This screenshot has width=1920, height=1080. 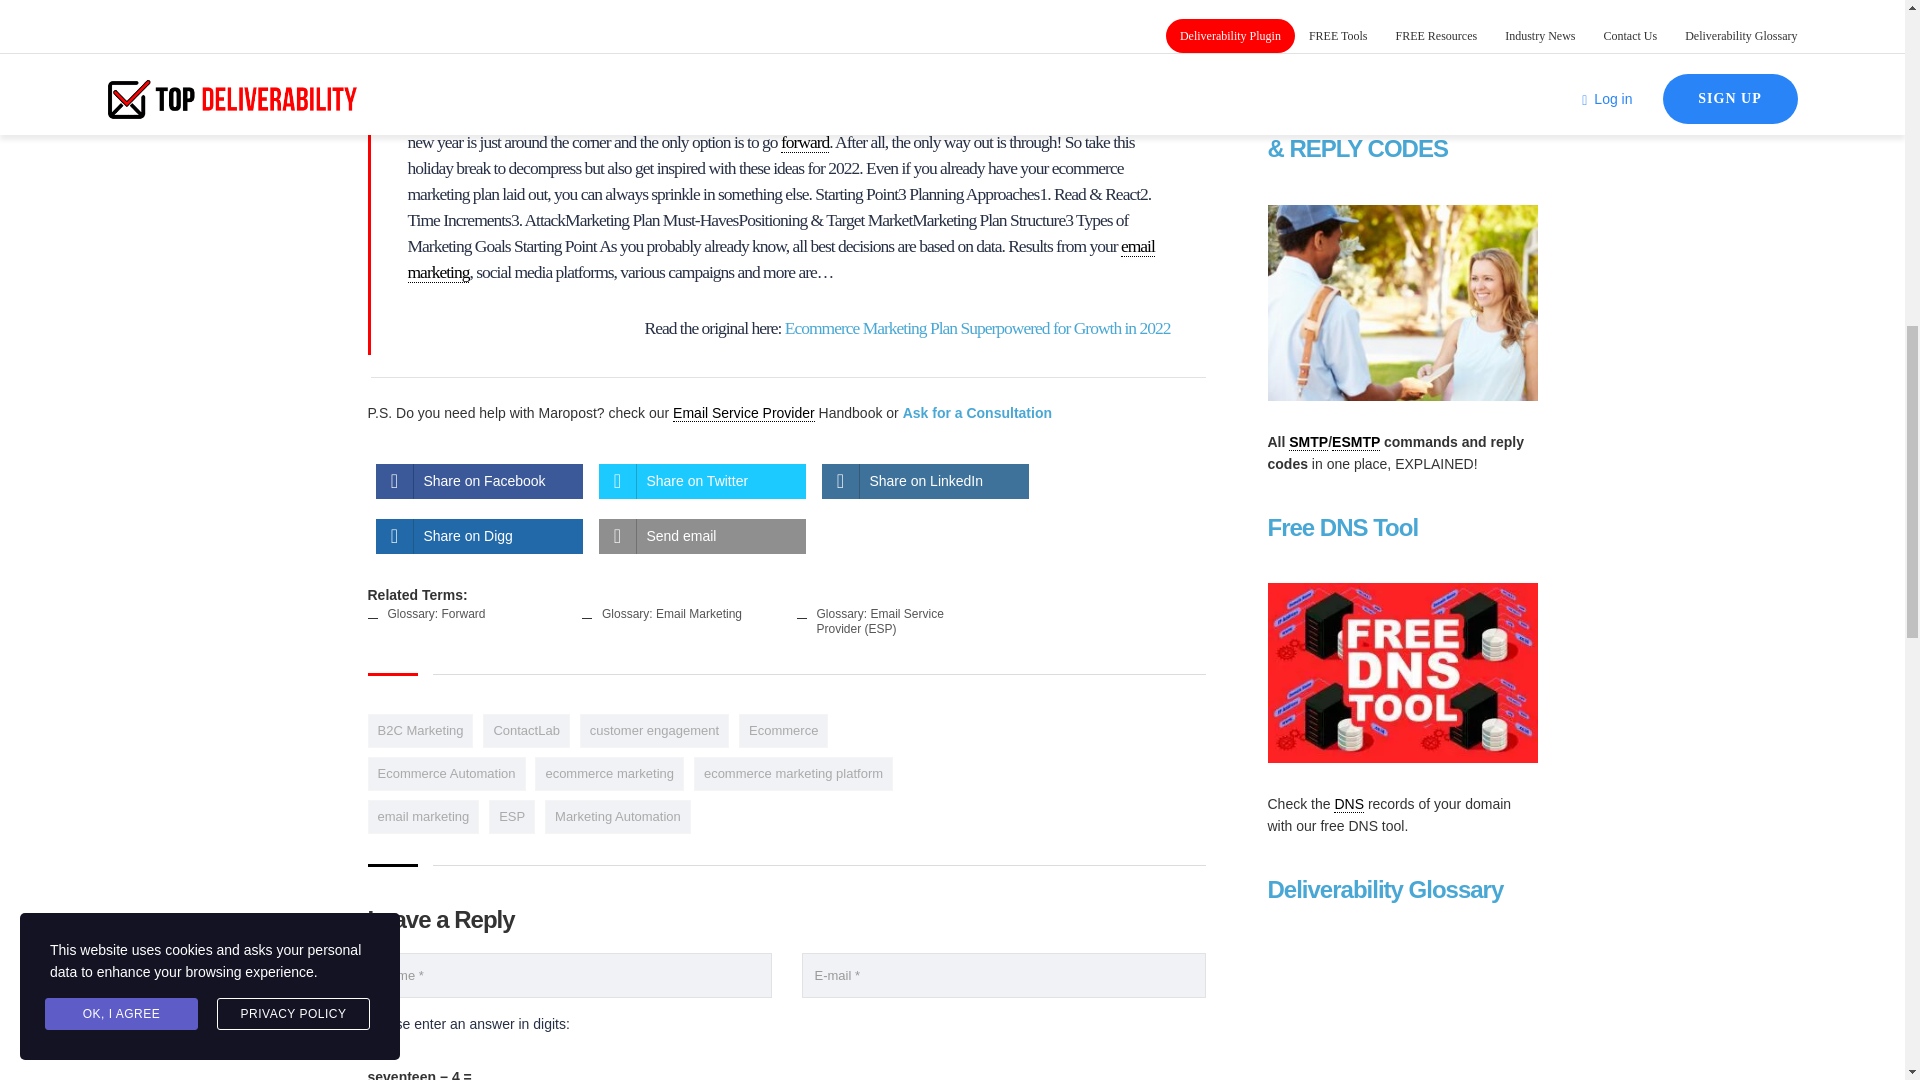 I want to click on Share it on Email, so click(x=700, y=536).